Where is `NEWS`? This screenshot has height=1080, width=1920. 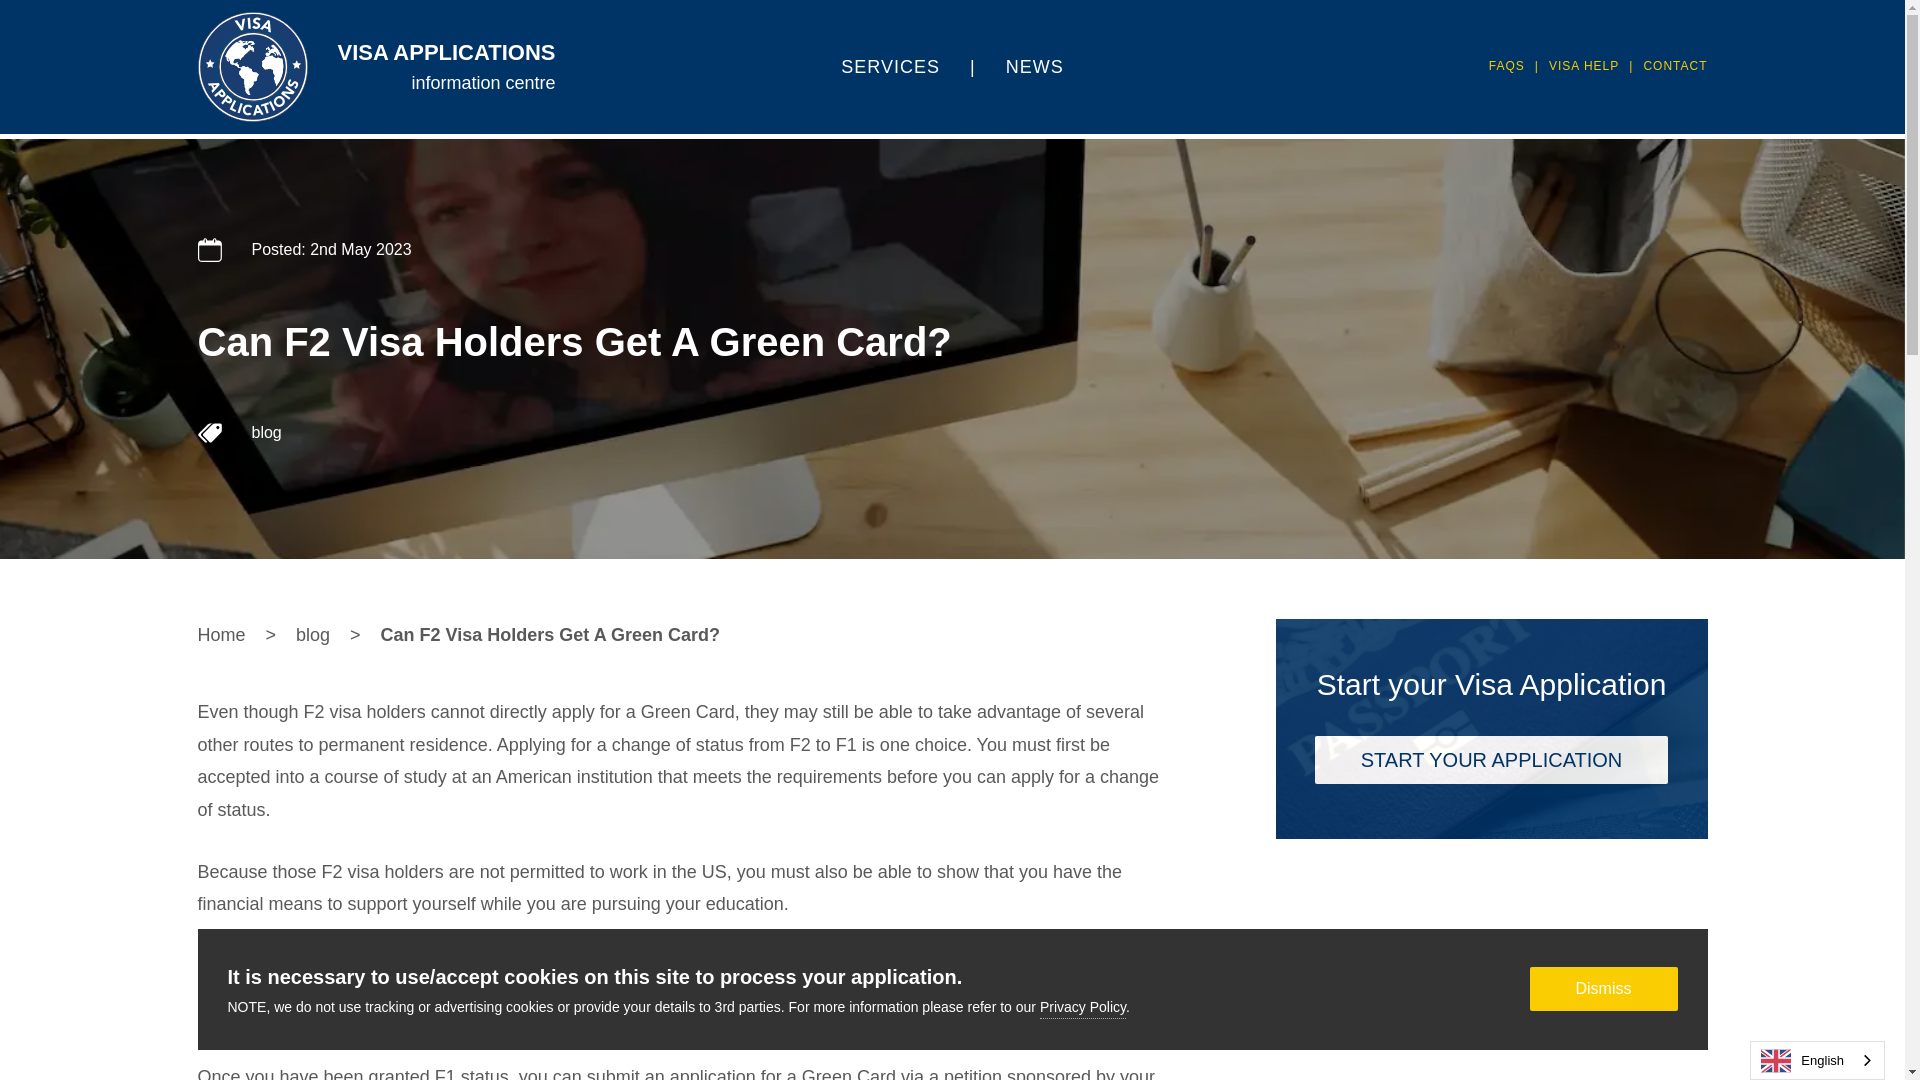
NEWS is located at coordinates (1034, 66).